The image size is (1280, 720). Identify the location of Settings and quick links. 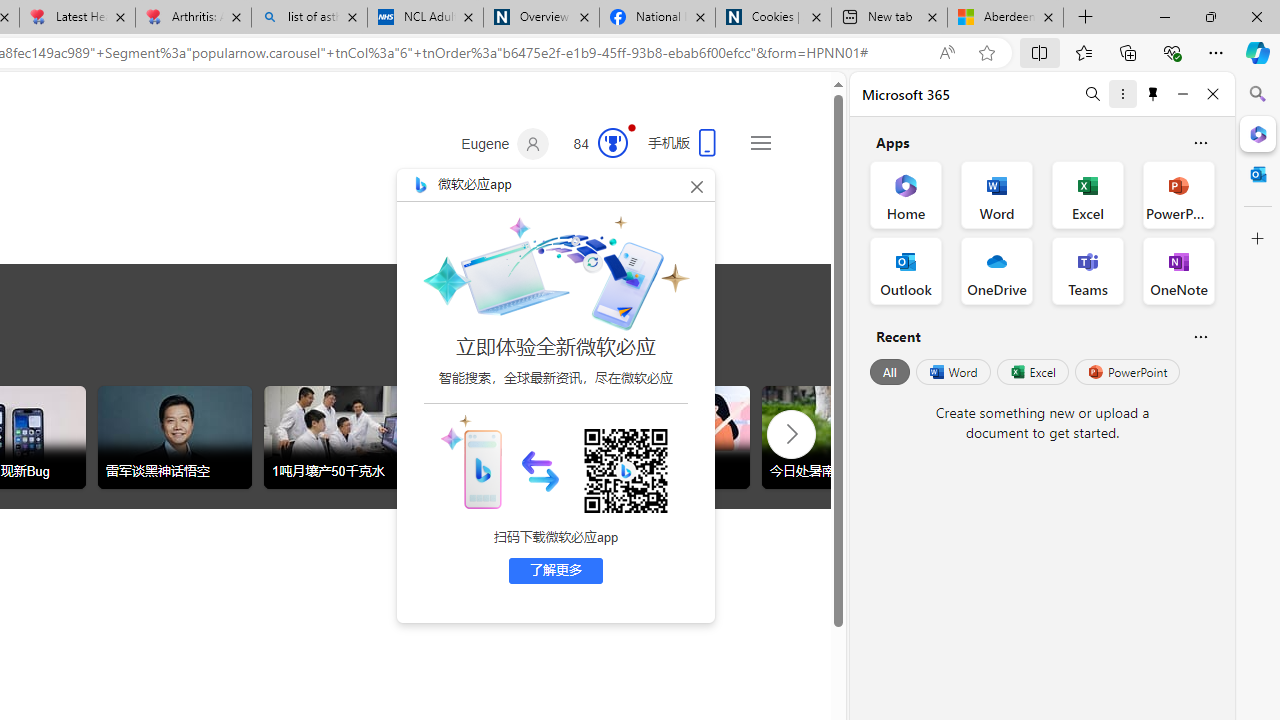
(760, 142).